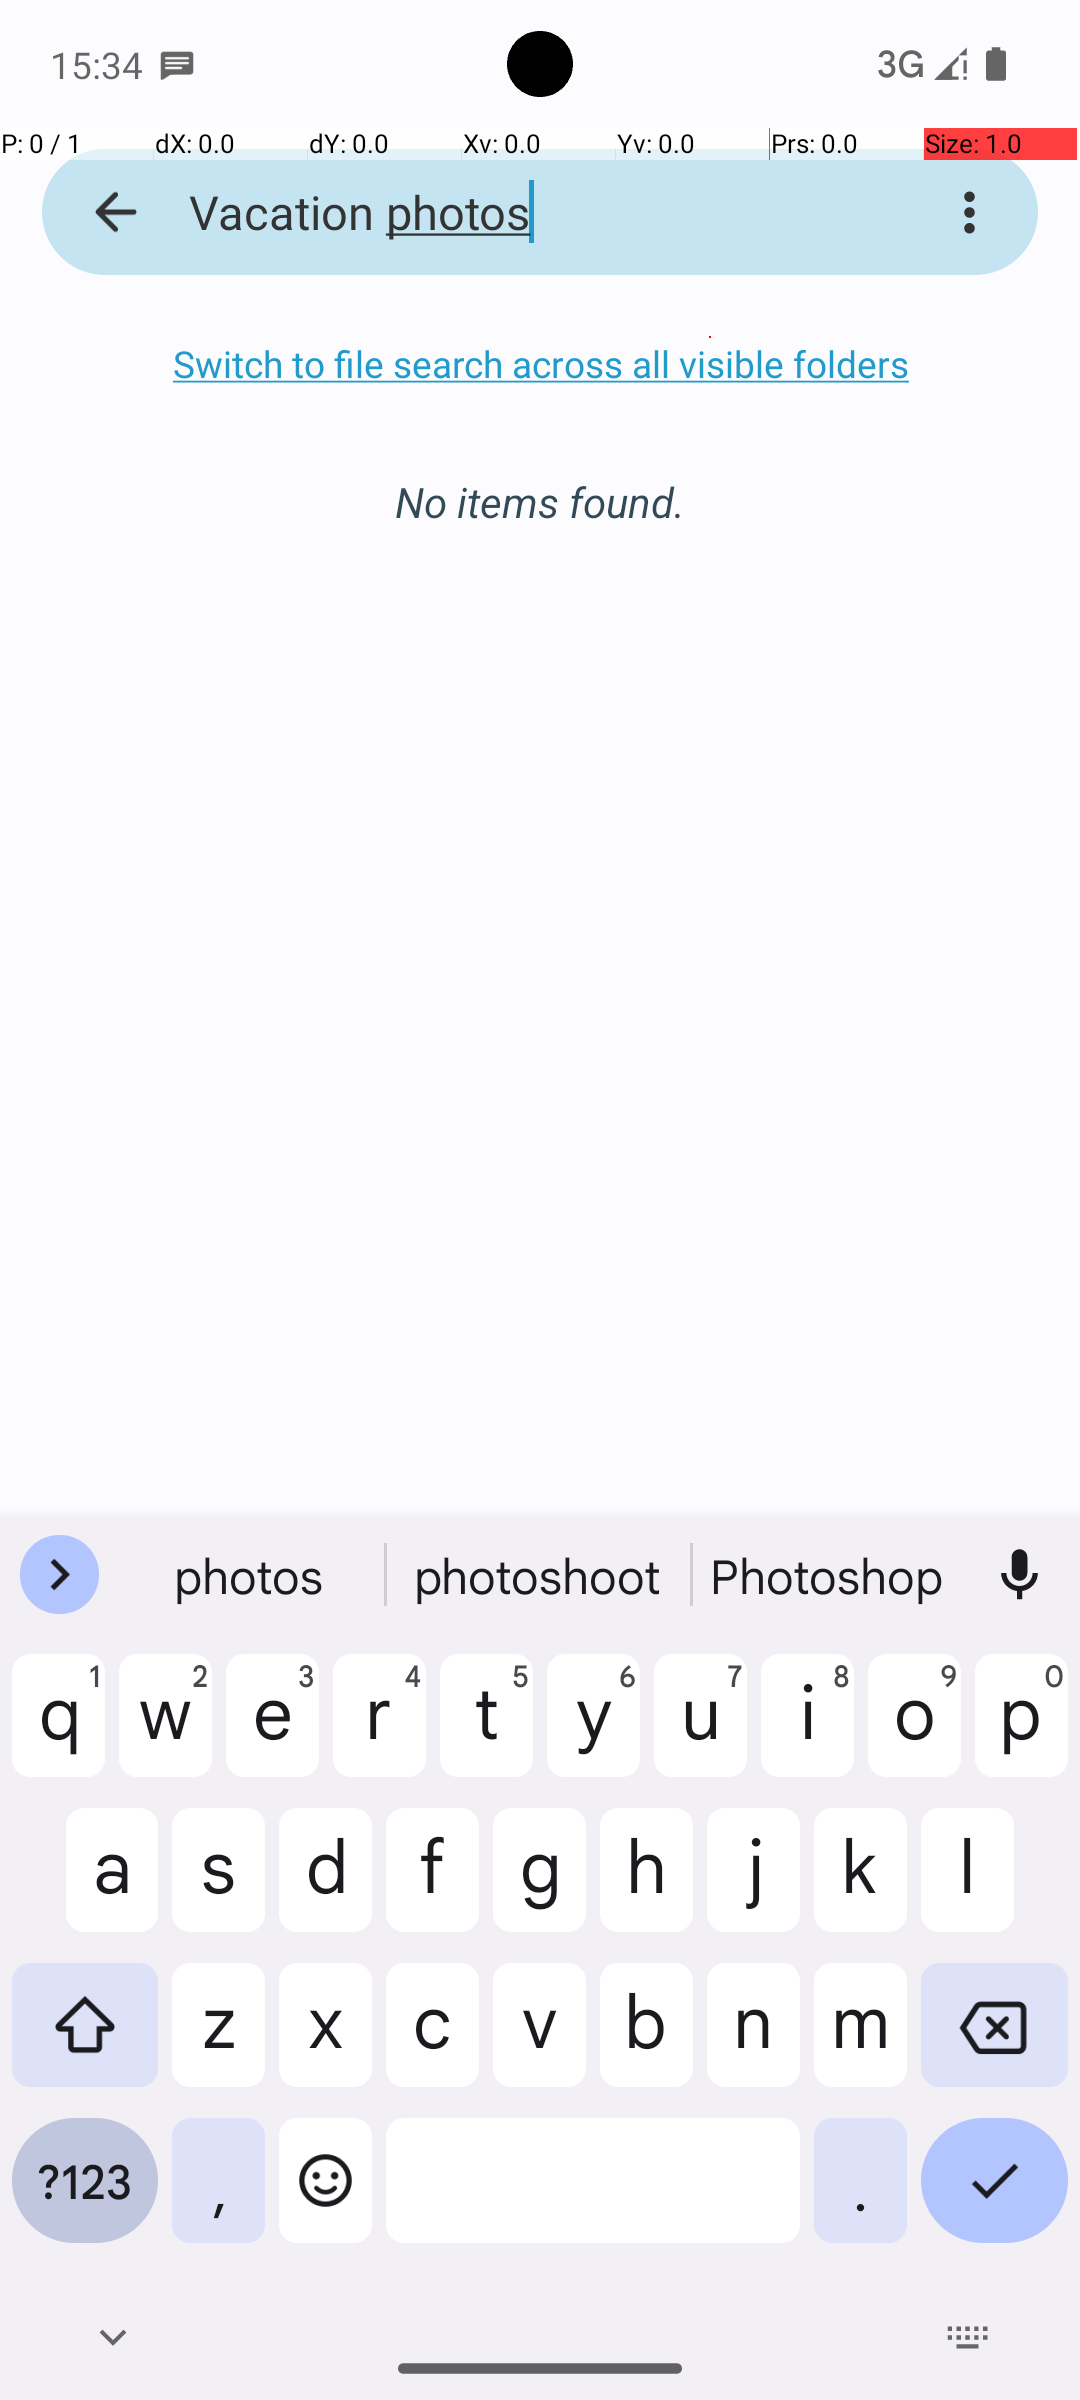  I want to click on Vacation photos, so click(514, 212).